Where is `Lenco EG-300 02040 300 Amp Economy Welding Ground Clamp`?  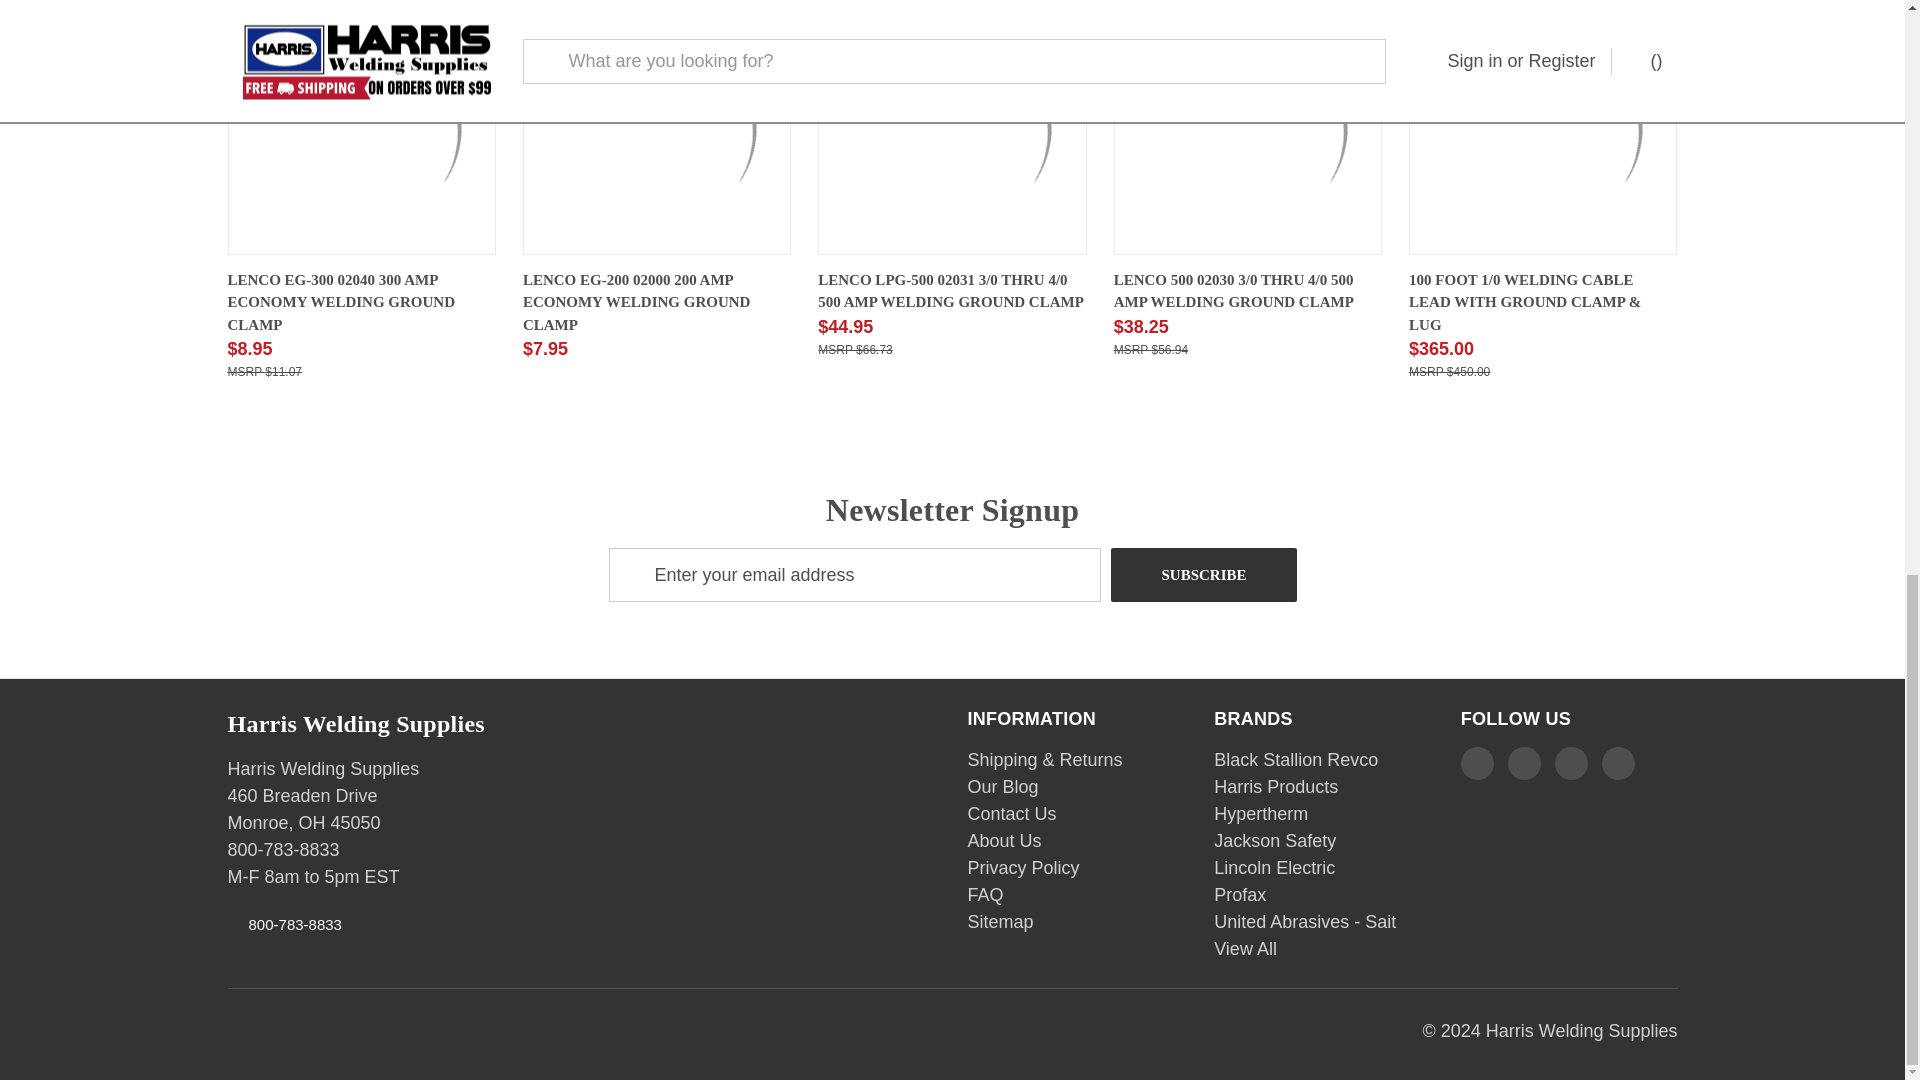 Lenco EG-300 02040 300 Amp Economy Welding Ground Clamp is located at coordinates (362, 129).